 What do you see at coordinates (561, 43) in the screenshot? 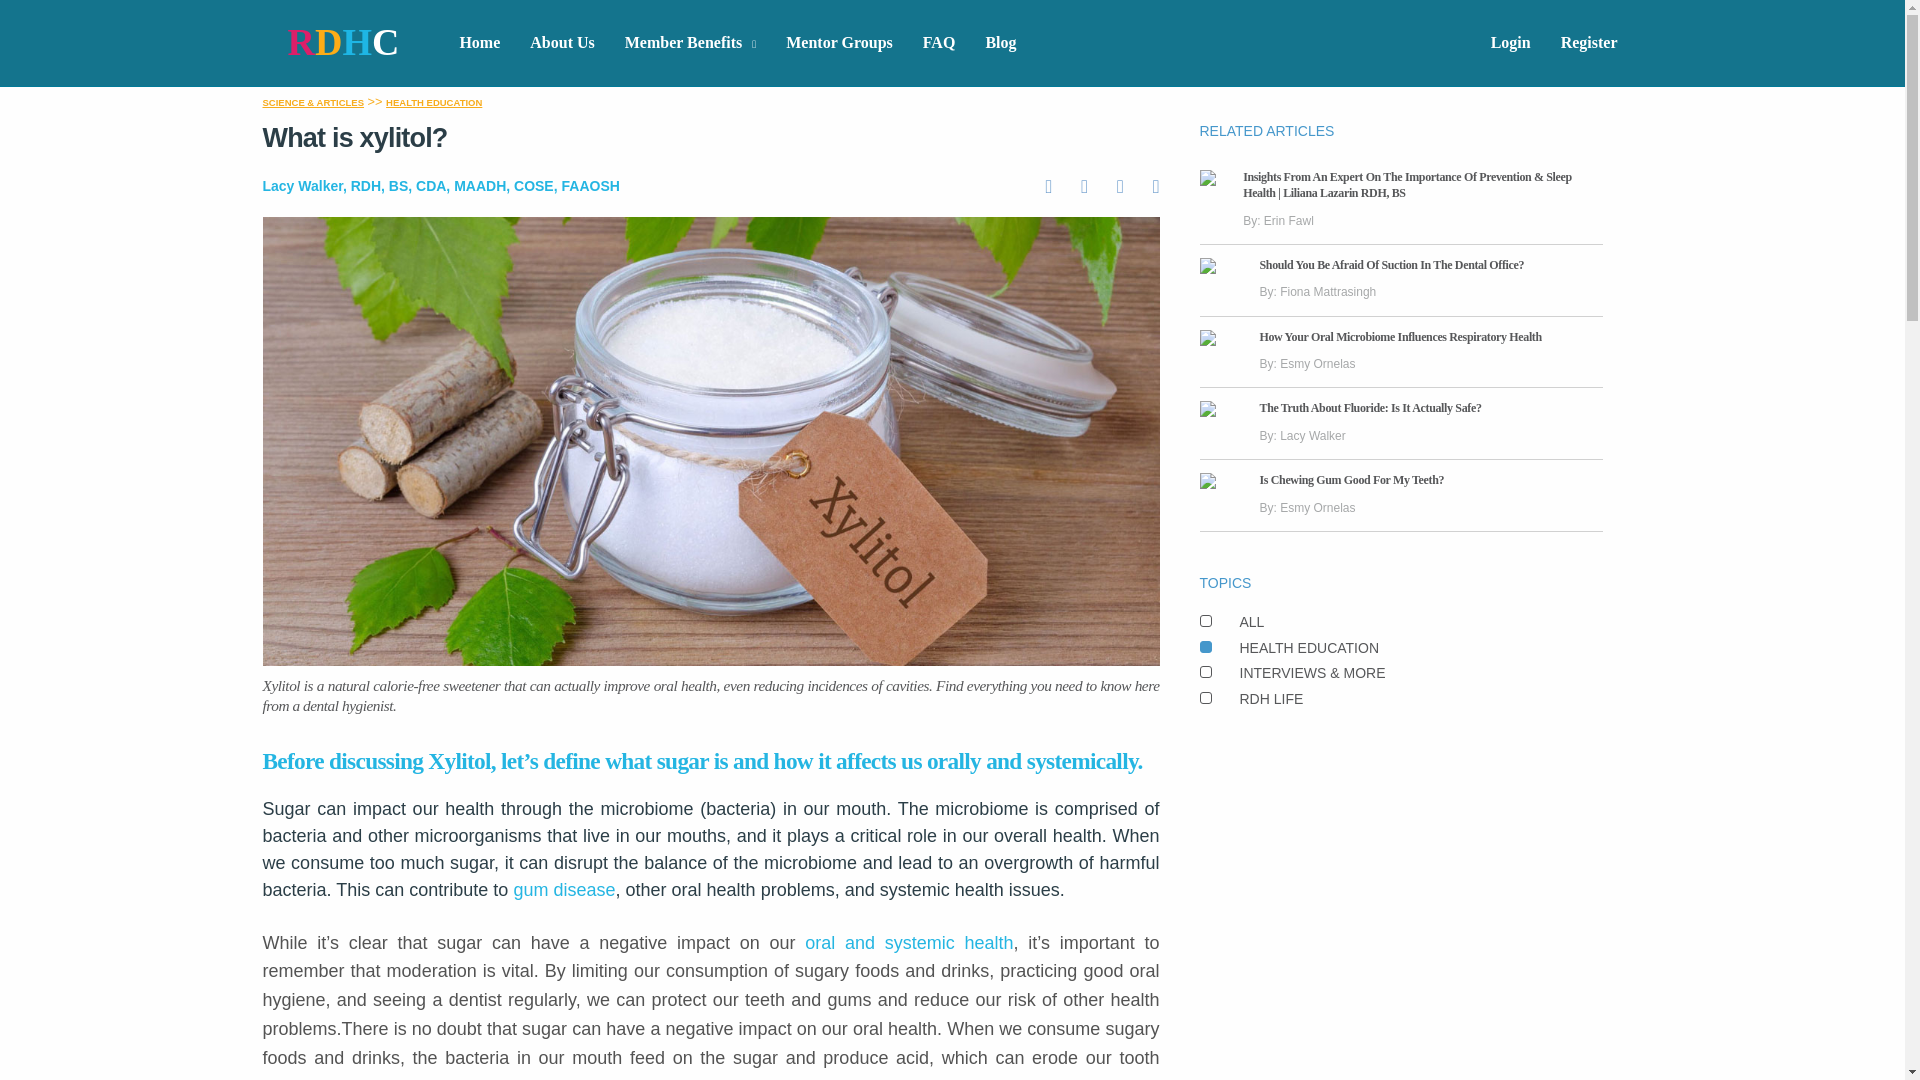
I see `About Us` at bounding box center [561, 43].